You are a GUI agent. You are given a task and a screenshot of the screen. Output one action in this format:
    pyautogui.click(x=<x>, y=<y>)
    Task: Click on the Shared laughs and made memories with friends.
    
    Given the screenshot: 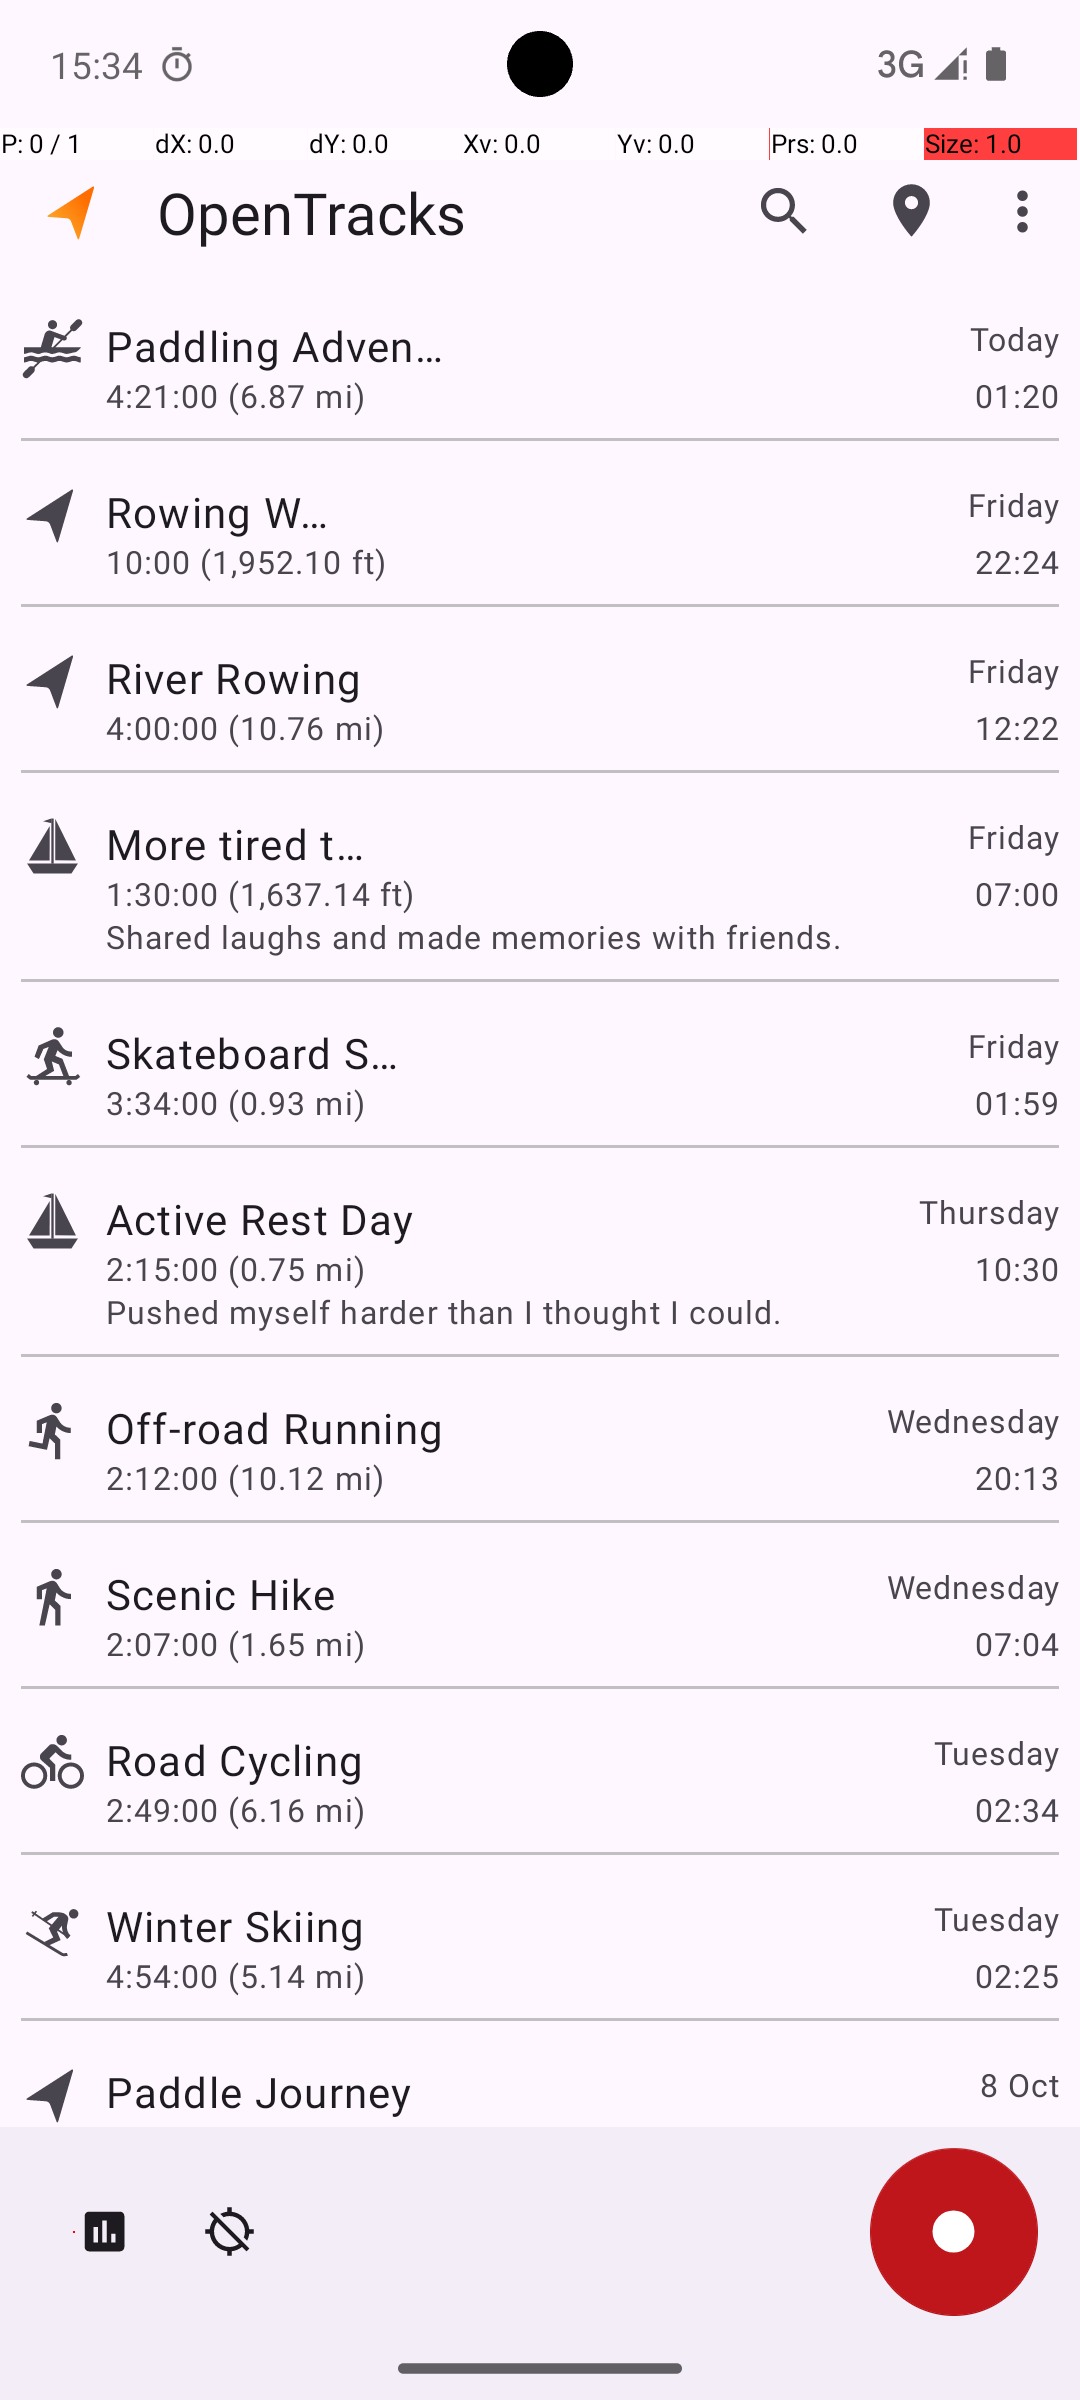 What is the action you would take?
    pyautogui.click(x=582, y=936)
    